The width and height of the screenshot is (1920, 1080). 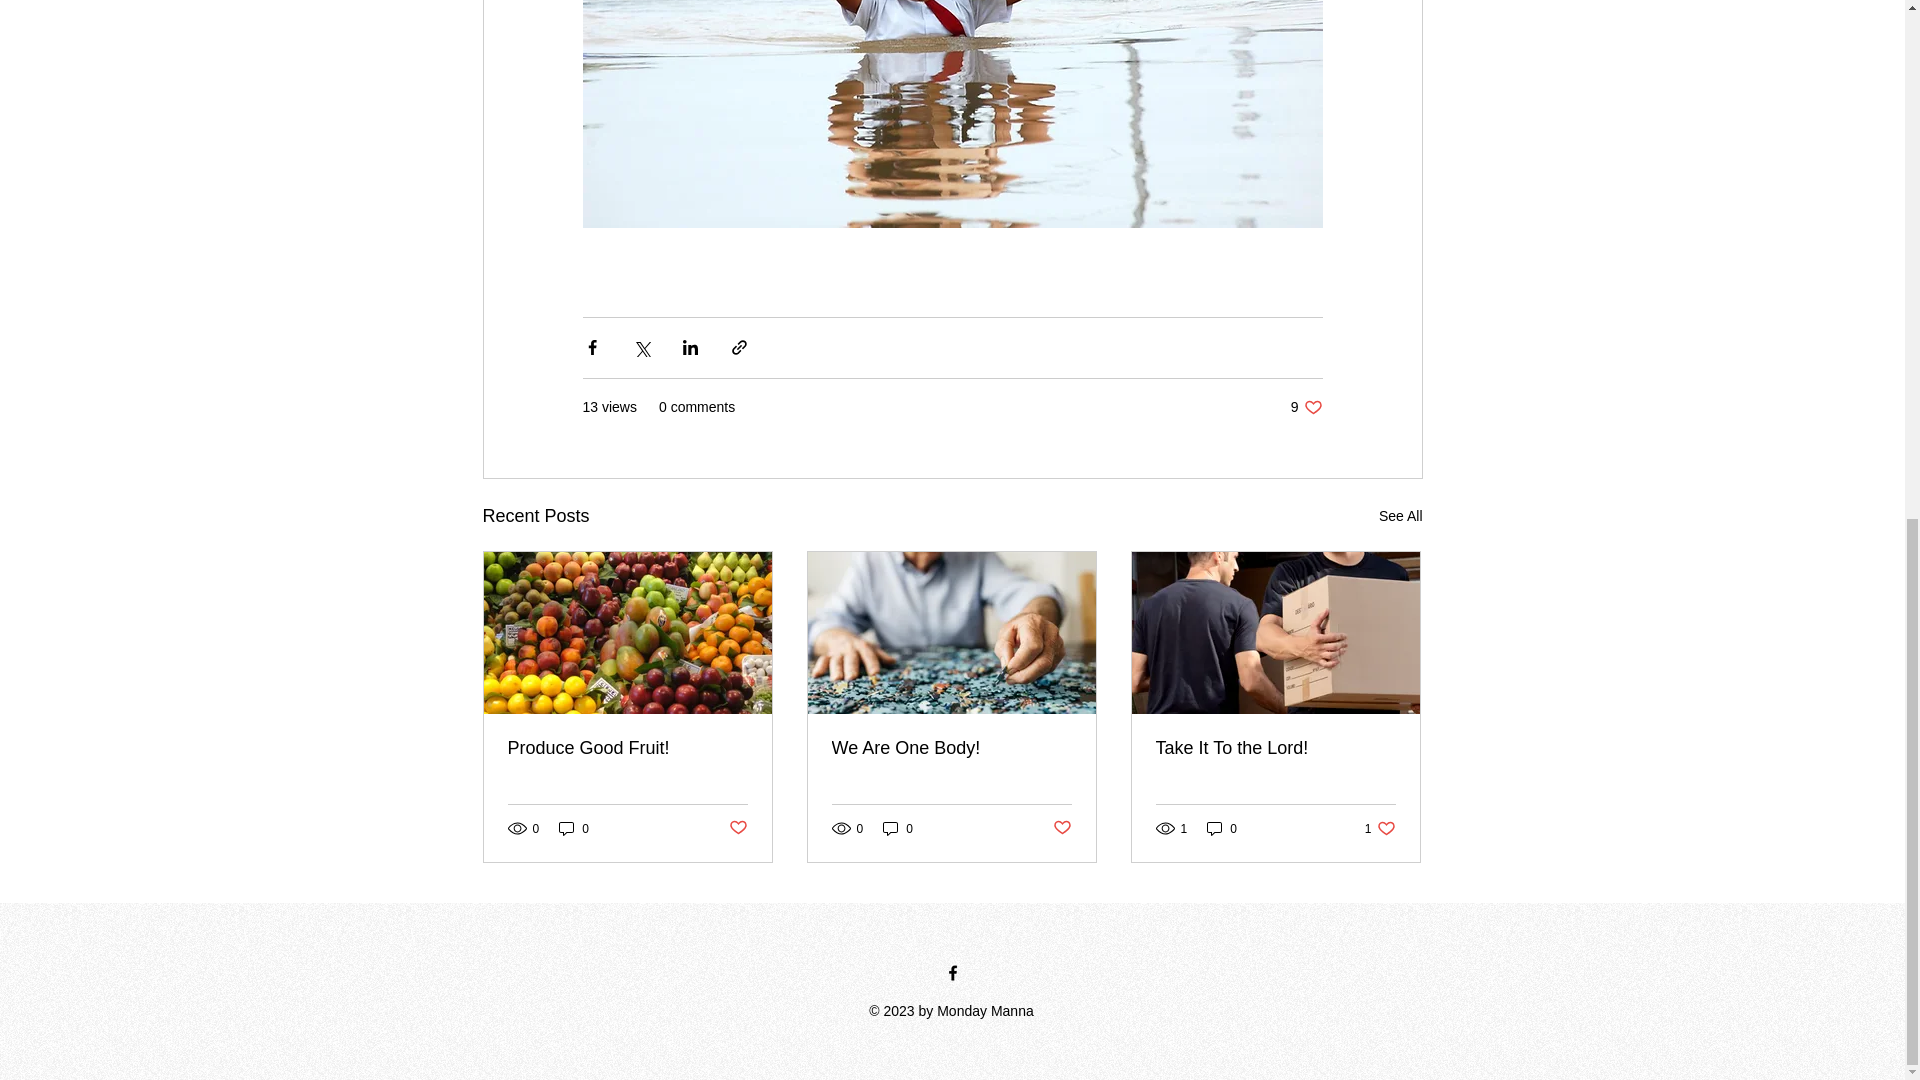 I want to click on Produce Good Fruit!, so click(x=1400, y=516).